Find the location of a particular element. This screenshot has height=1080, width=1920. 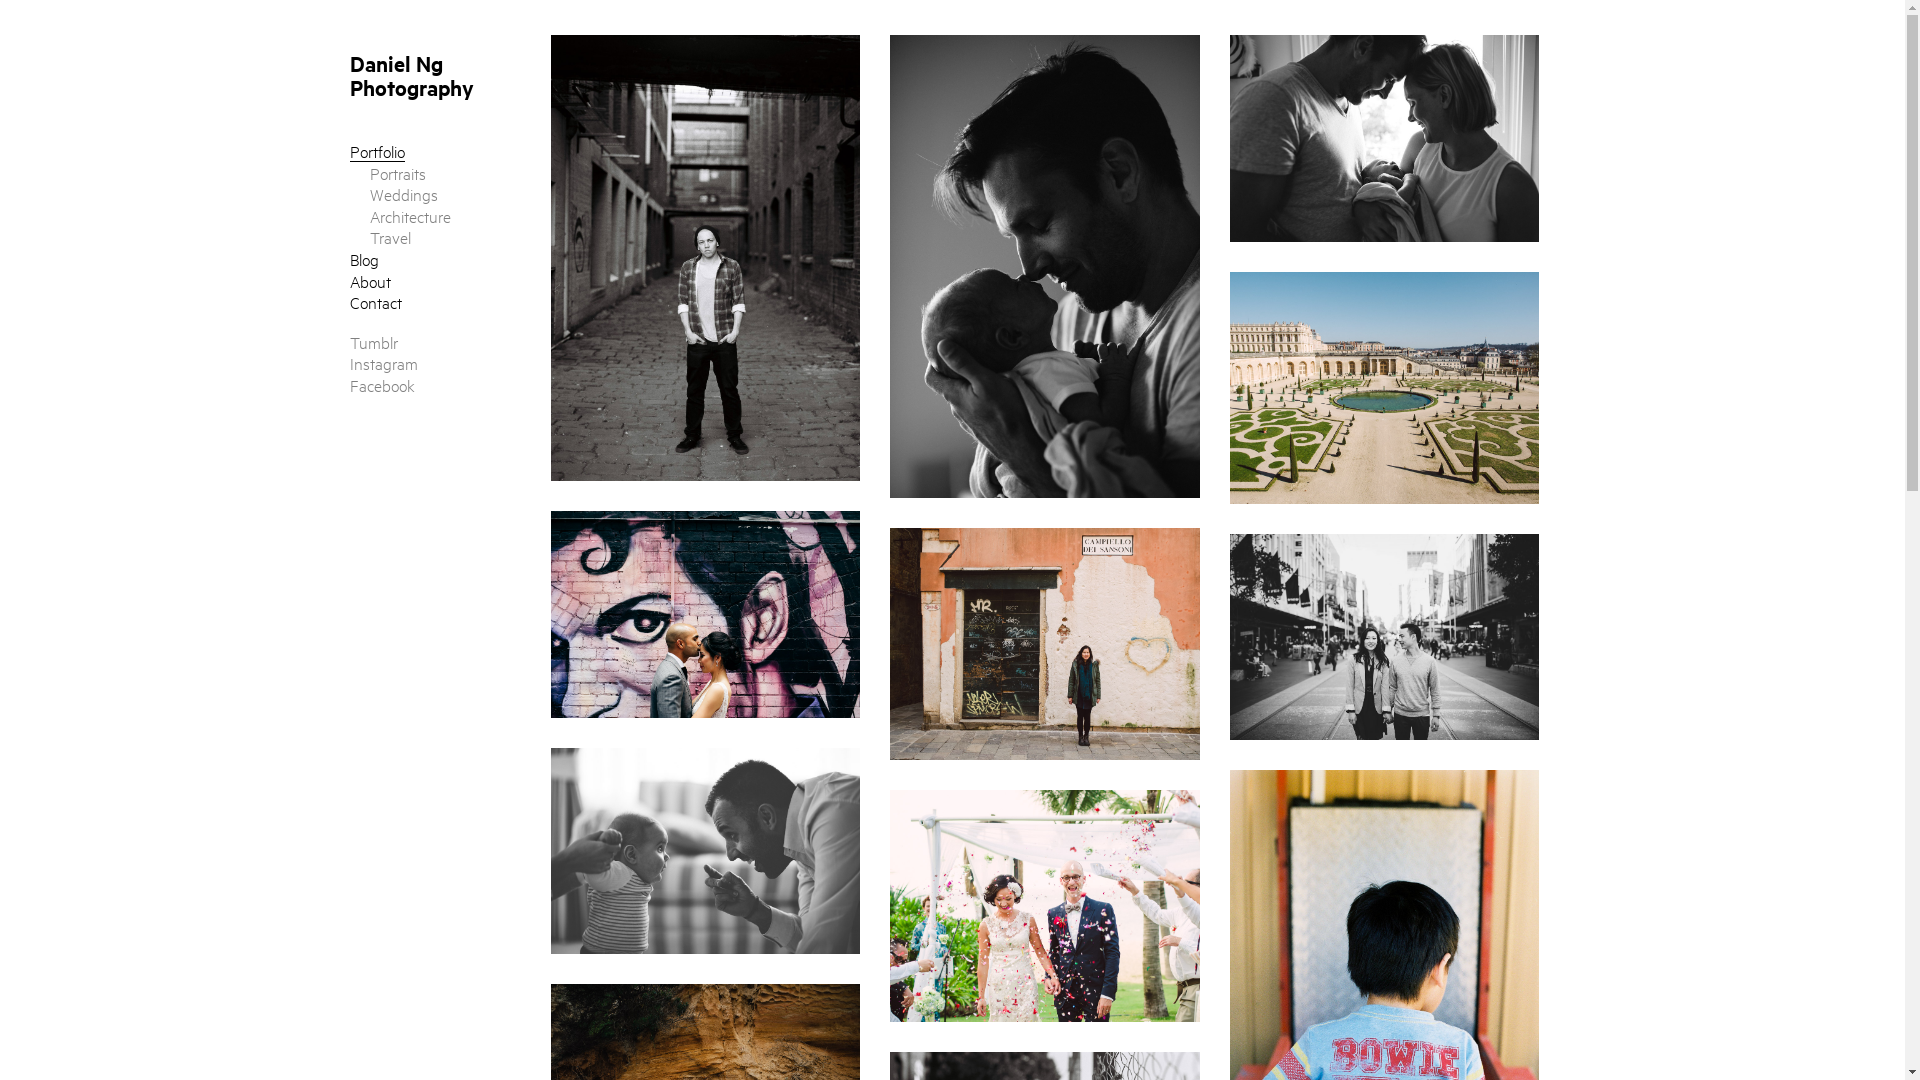

Weddings is located at coordinates (404, 194).